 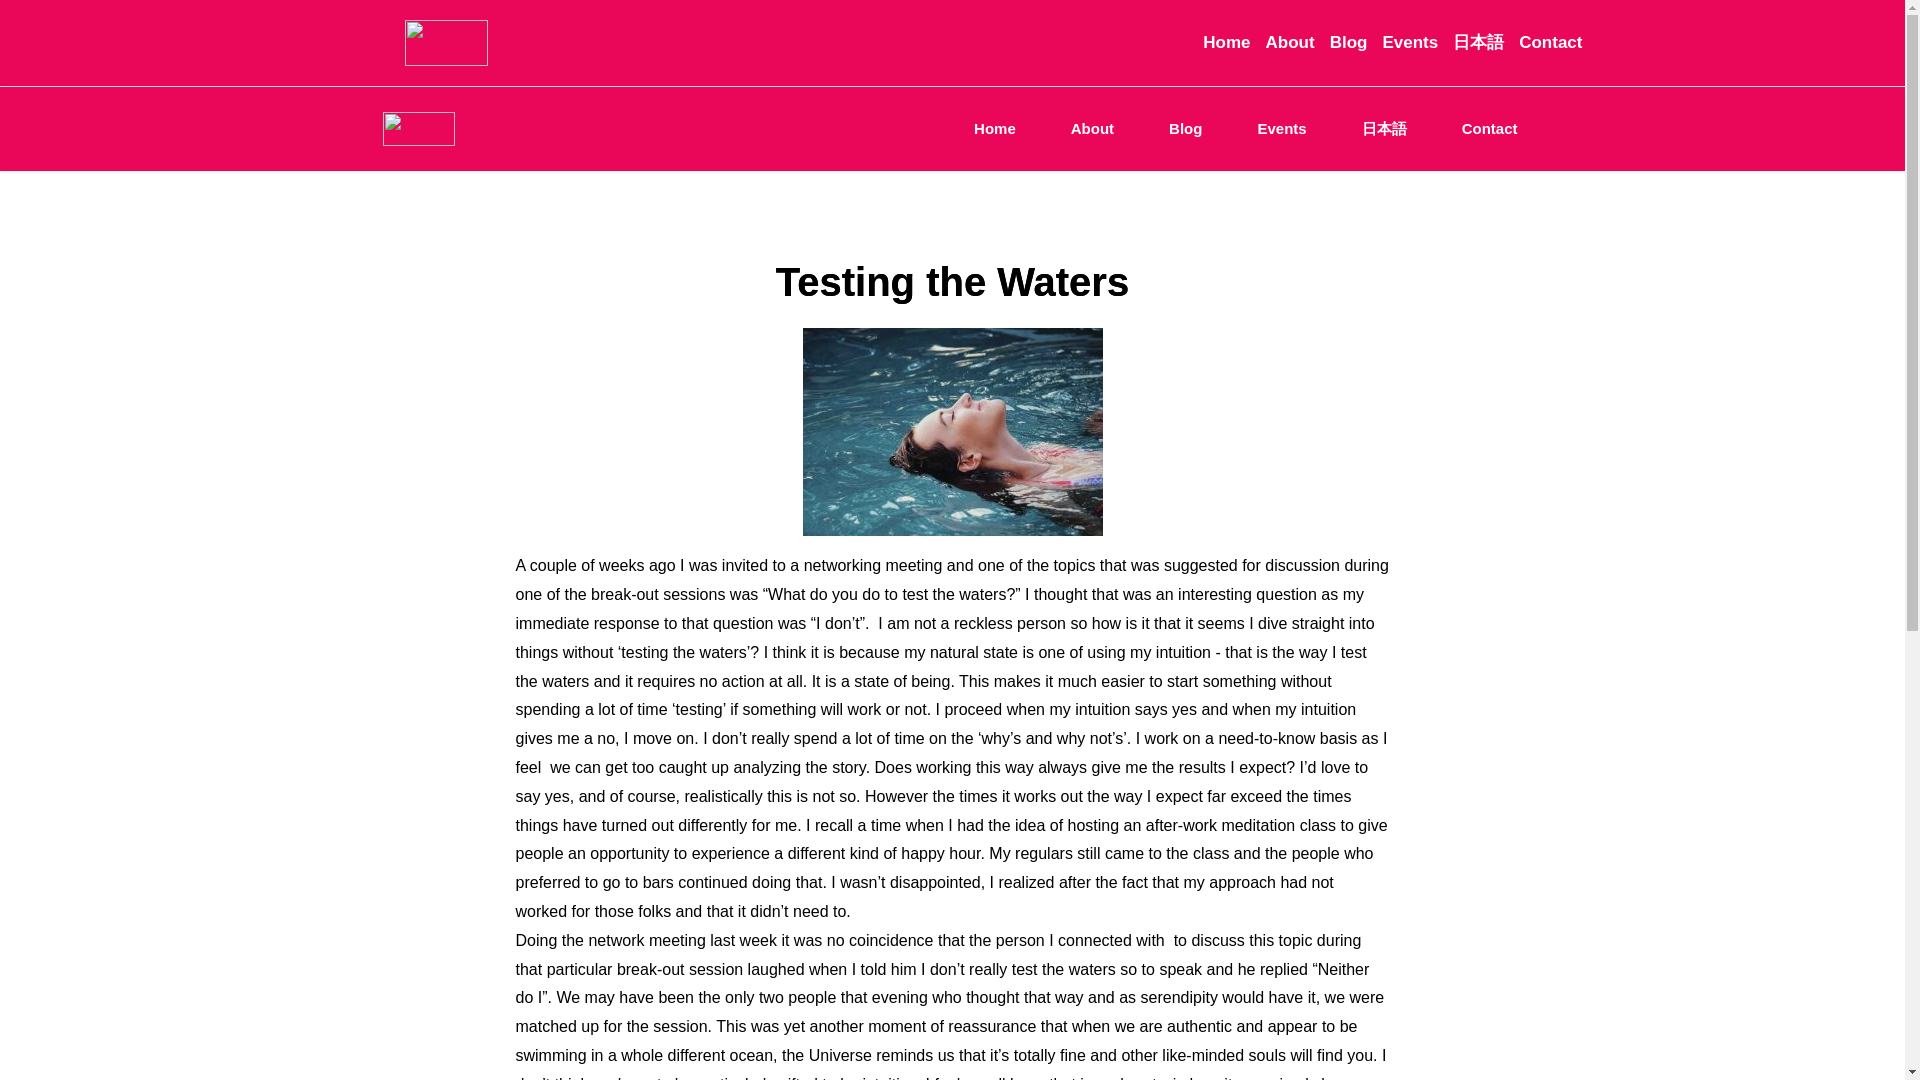 What do you see at coordinates (1281, 129) in the screenshot?
I see `Events` at bounding box center [1281, 129].